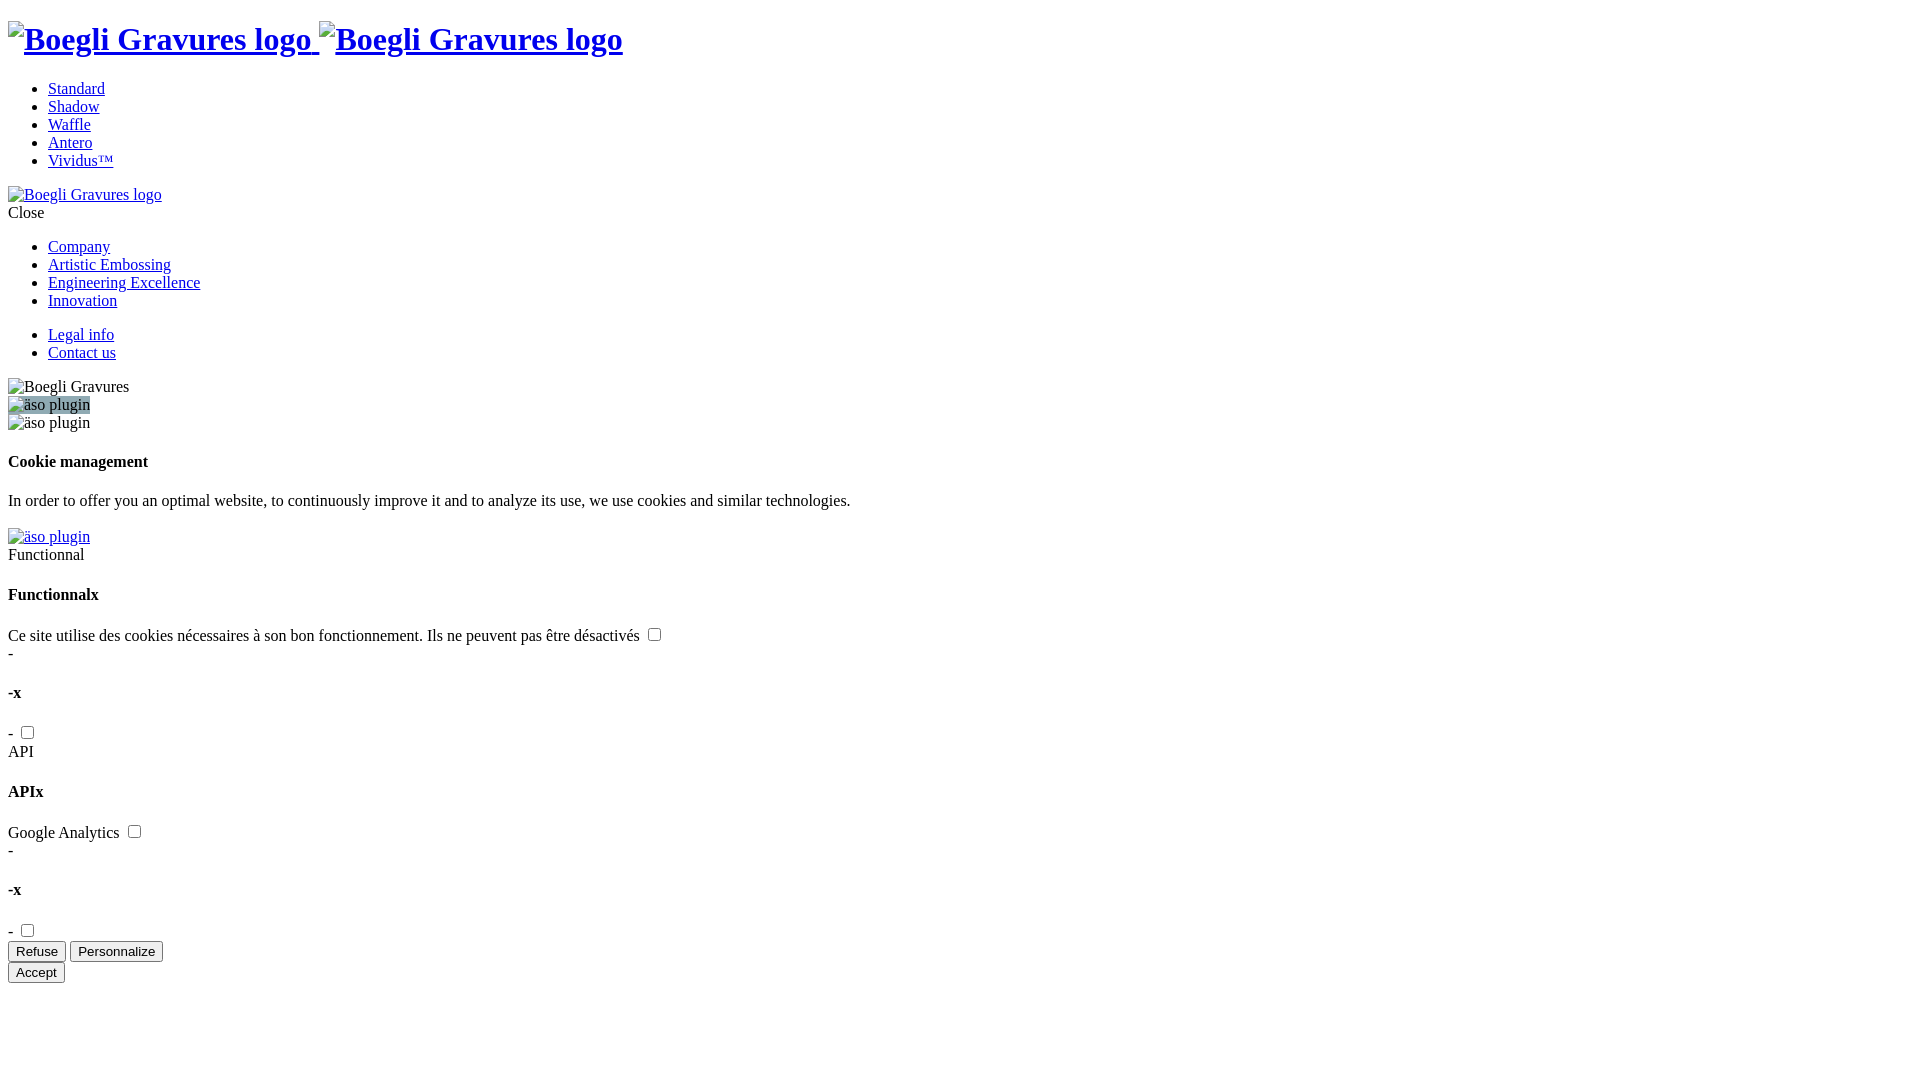 The width and height of the screenshot is (1920, 1080). What do you see at coordinates (124, 282) in the screenshot?
I see `Engineering Excellence` at bounding box center [124, 282].